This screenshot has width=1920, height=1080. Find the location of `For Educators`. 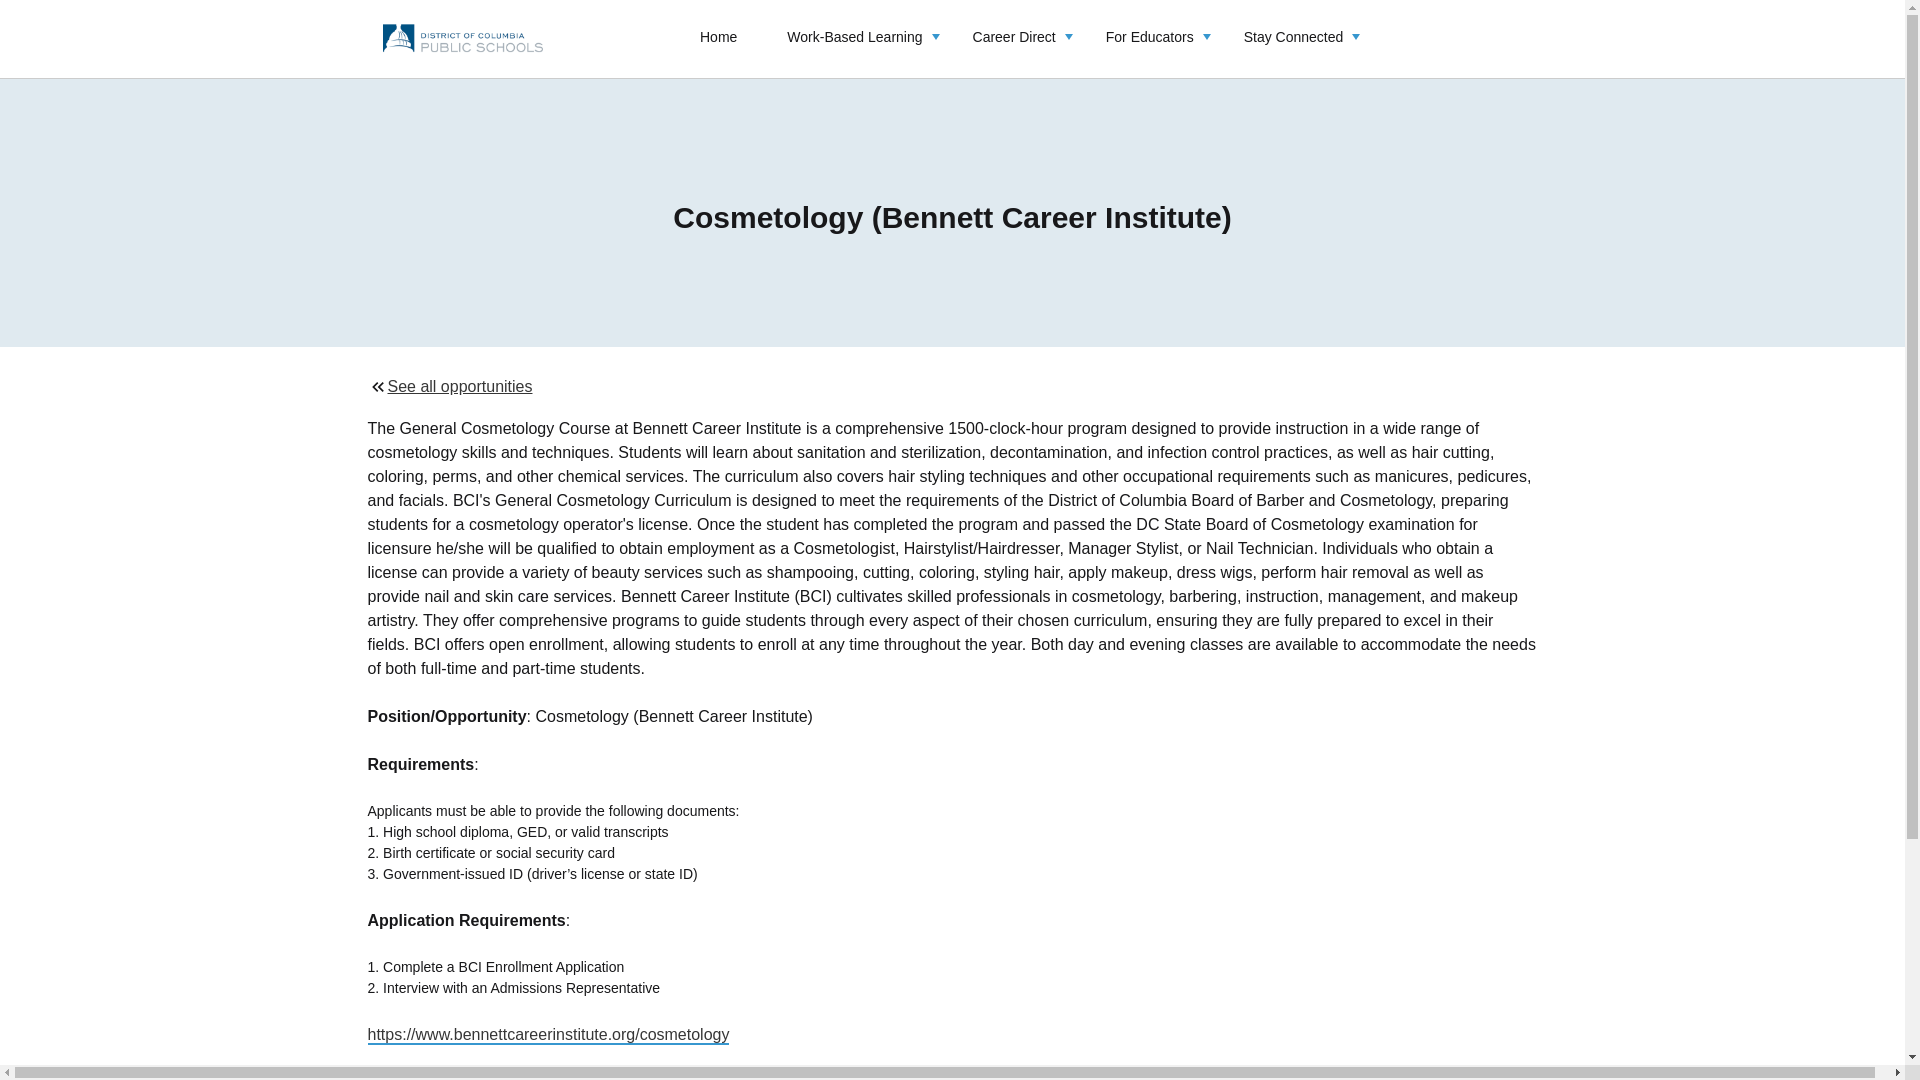

For Educators is located at coordinates (1150, 38).